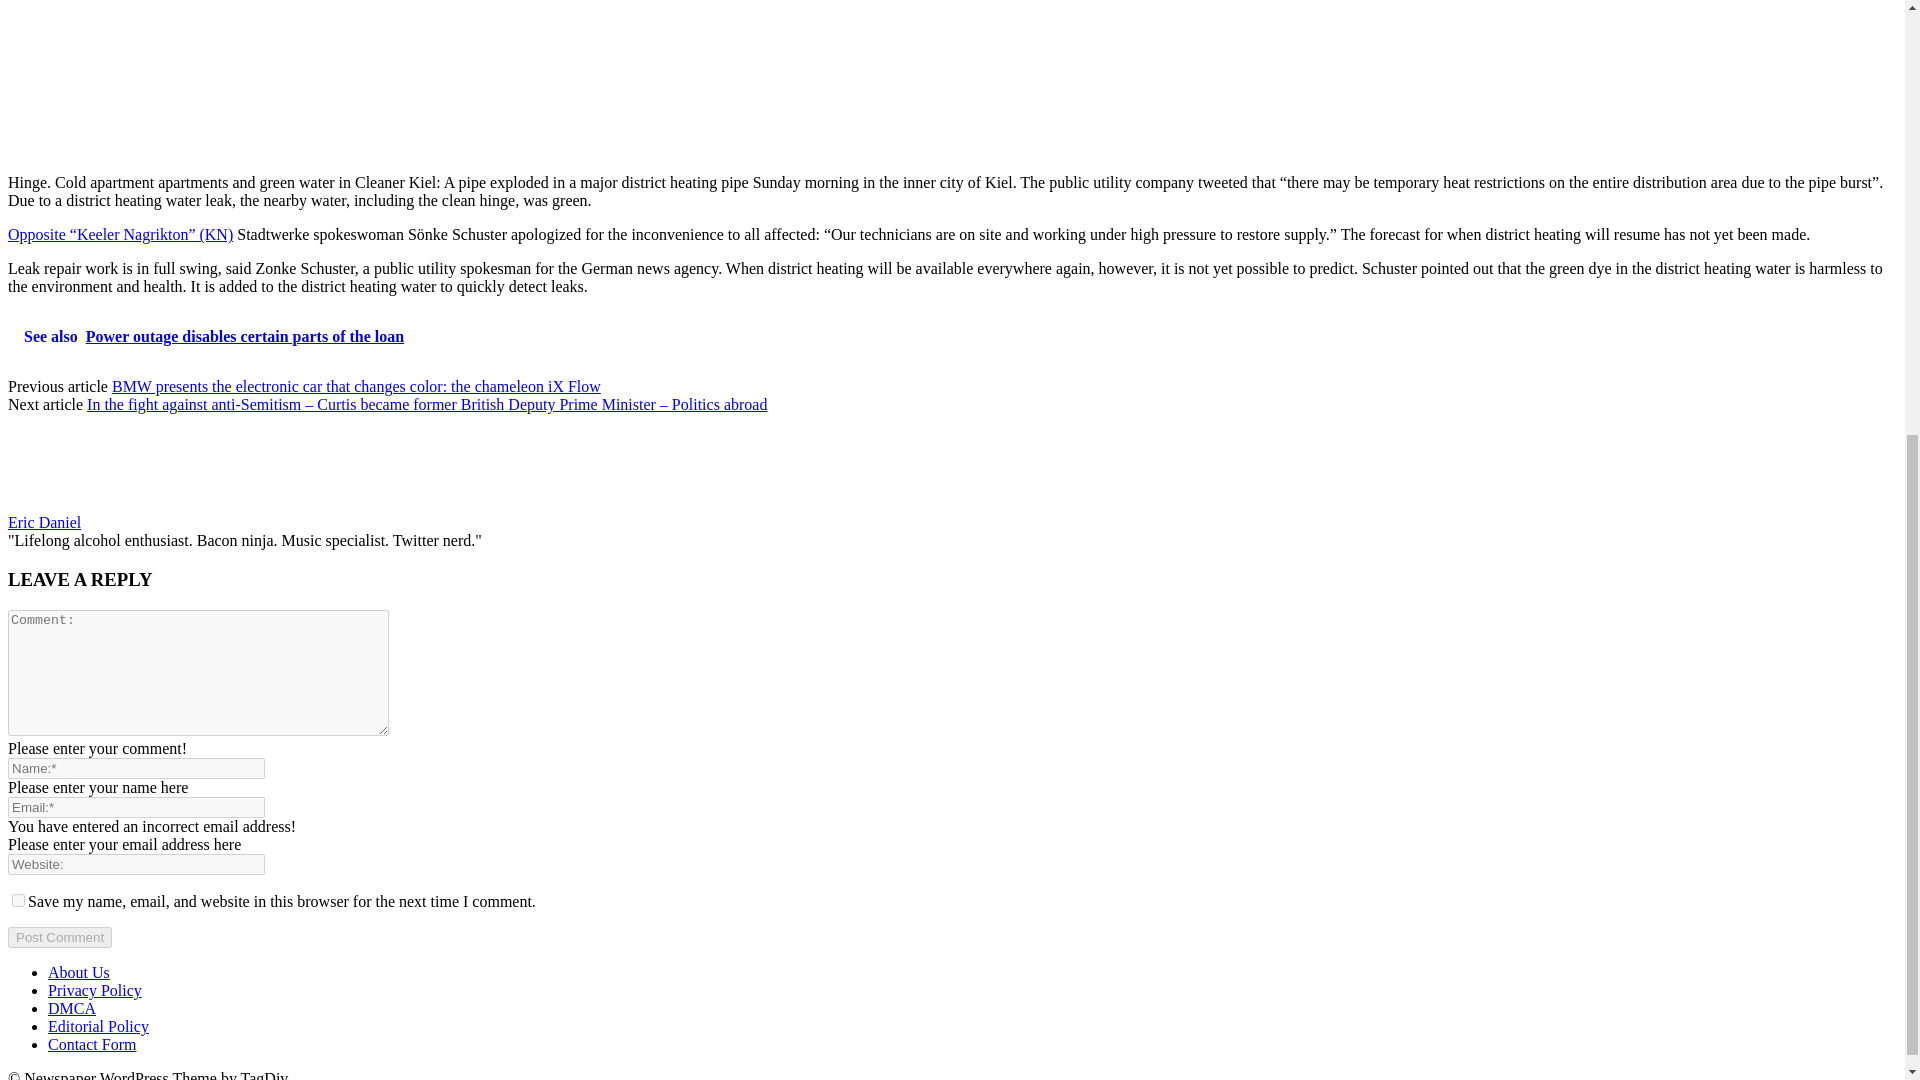 The image size is (1920, 1080). What do you see at coordinates (98, 1026) in the screenshot?
I see `Editorial Policy` at bounding box center [98, 1026].